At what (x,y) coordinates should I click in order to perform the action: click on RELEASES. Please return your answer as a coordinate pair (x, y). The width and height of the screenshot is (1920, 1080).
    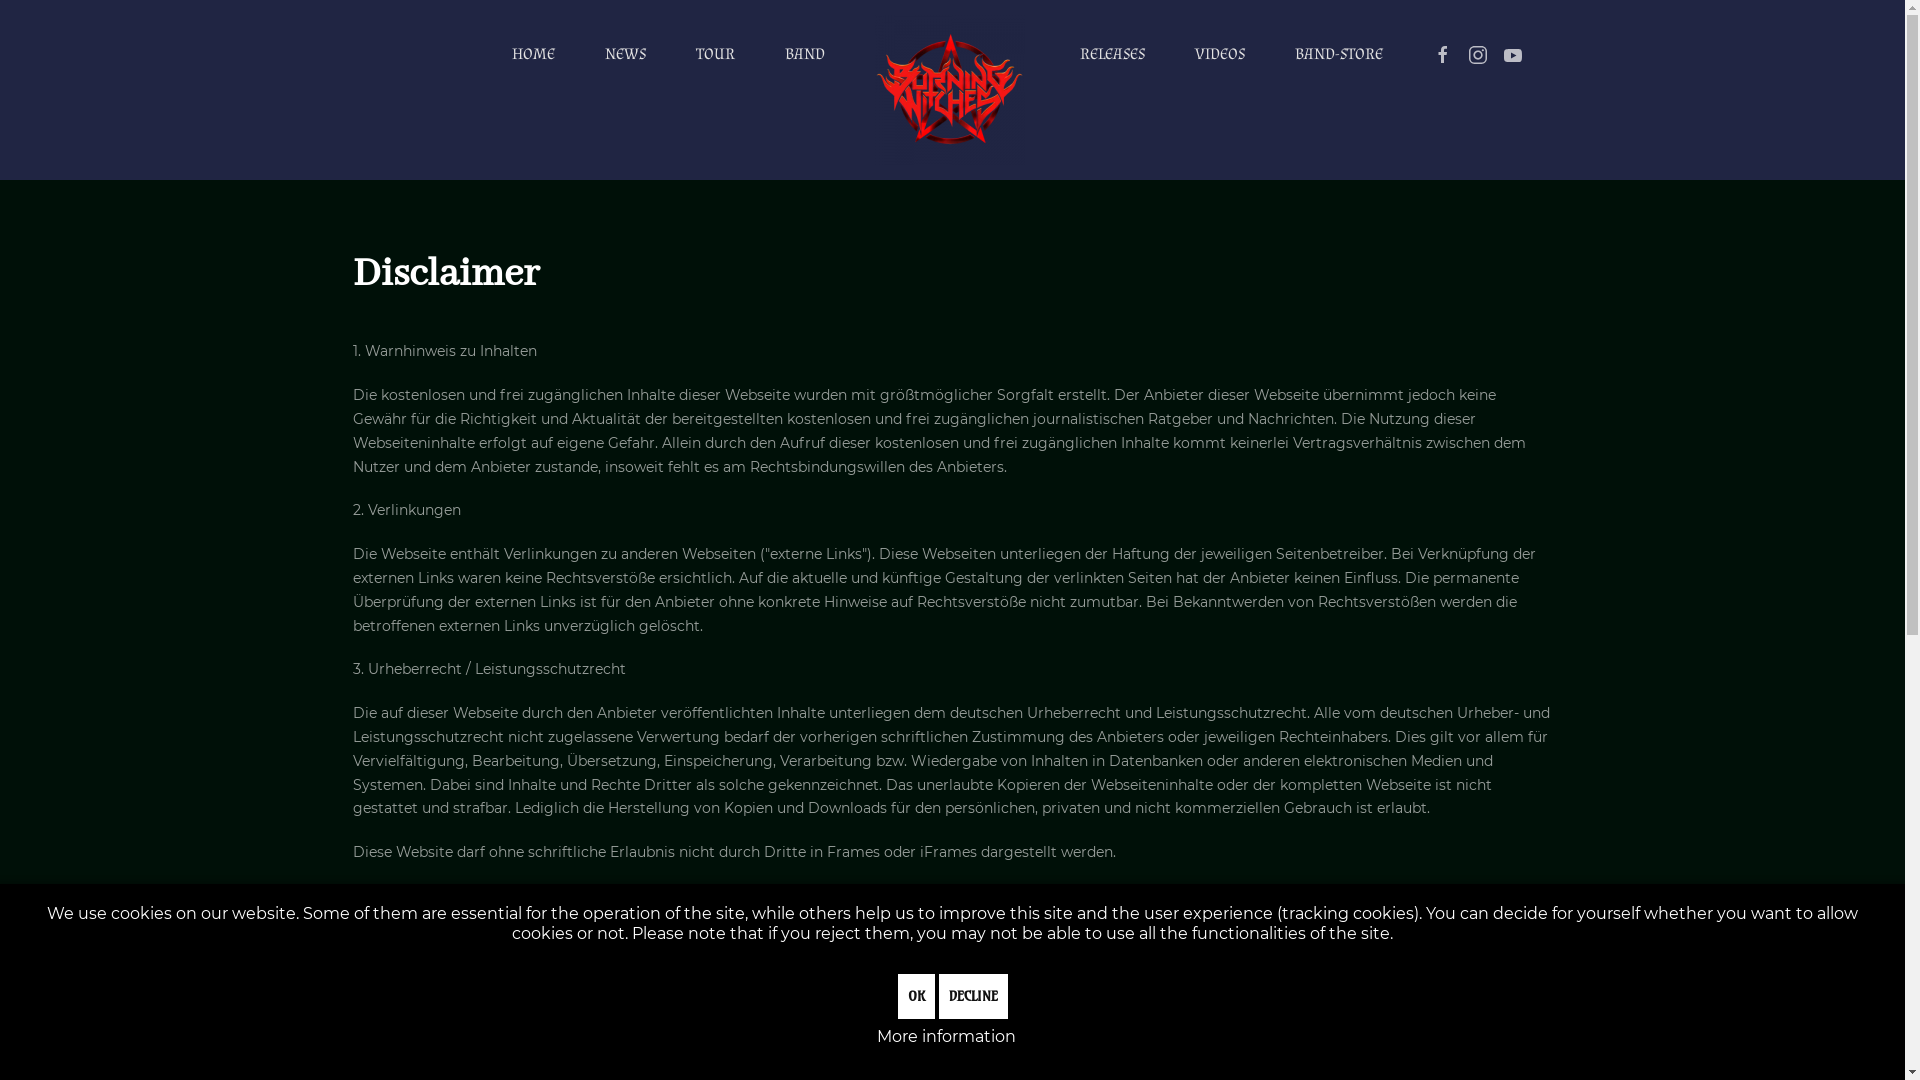
    Looking at the image, I should click on (1112, 55).